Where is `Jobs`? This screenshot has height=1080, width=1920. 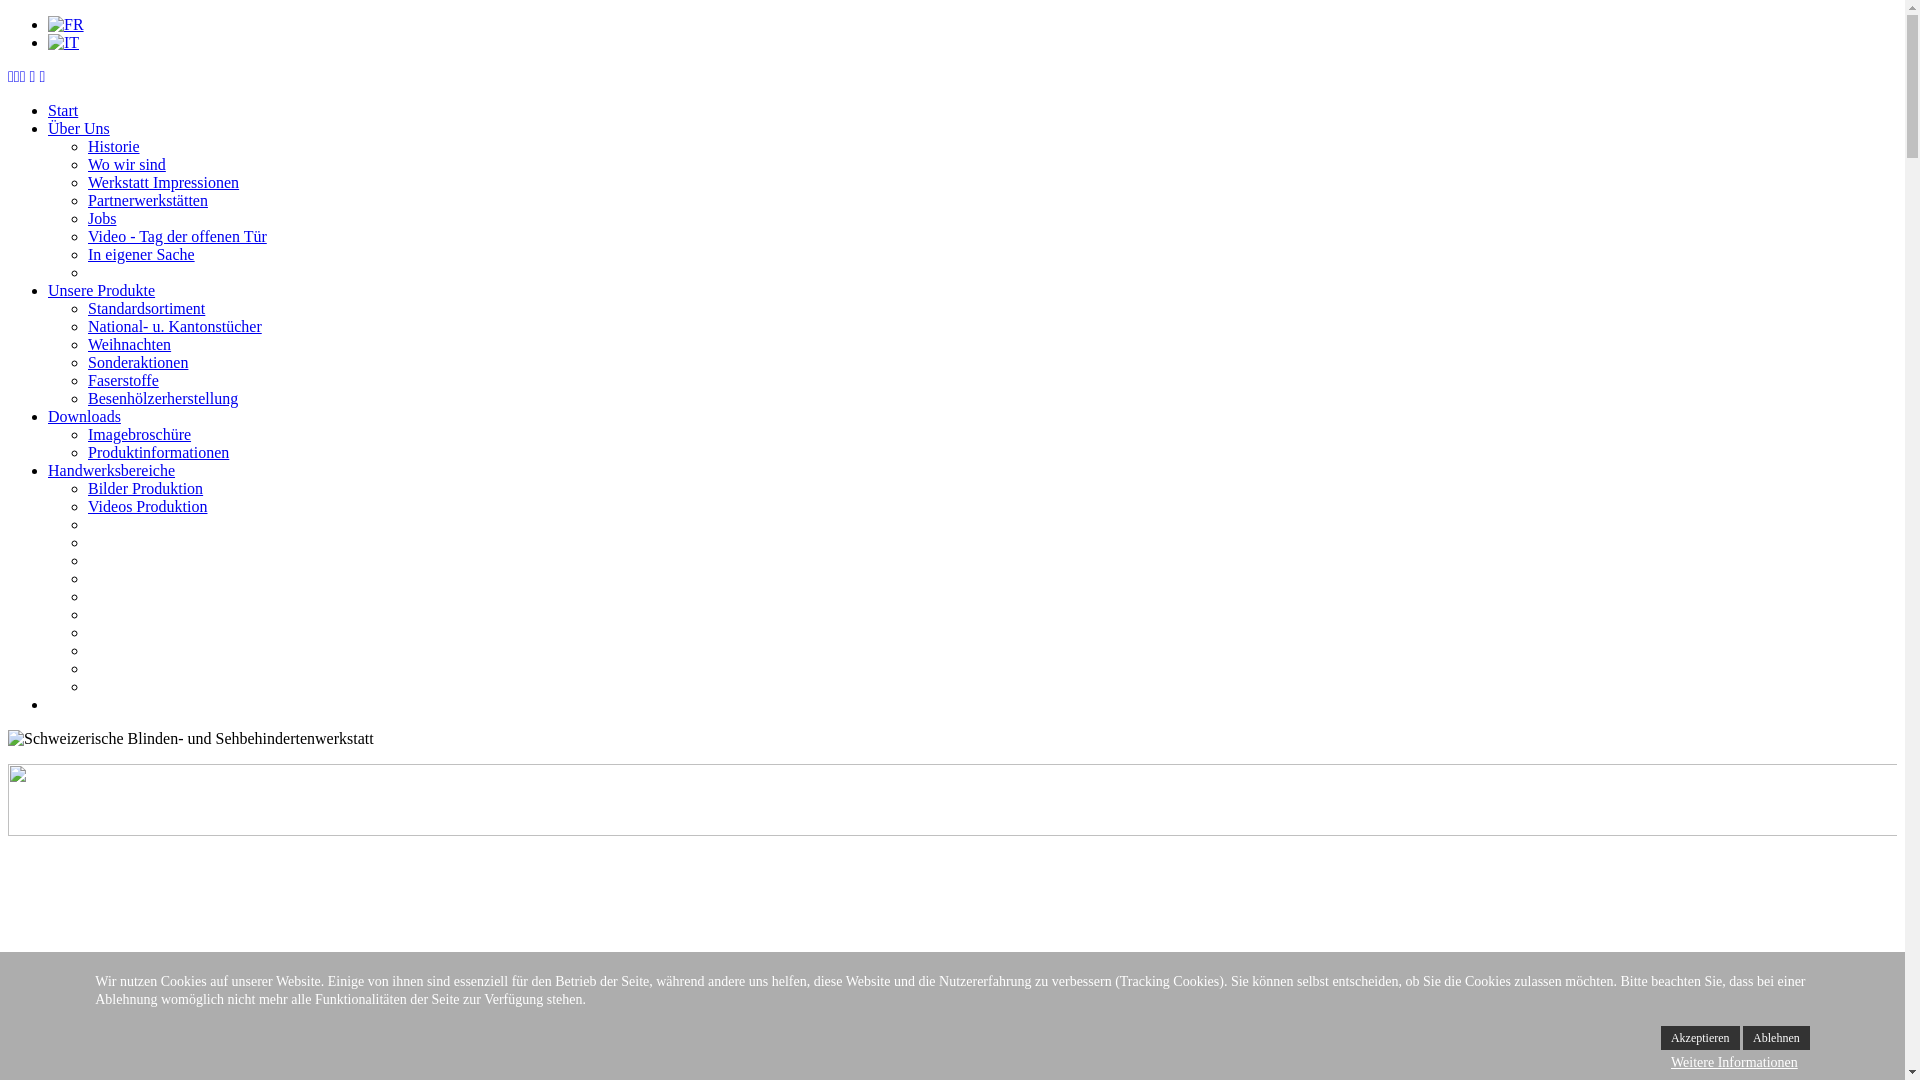
Jobs is located at coordinates (102, 218).